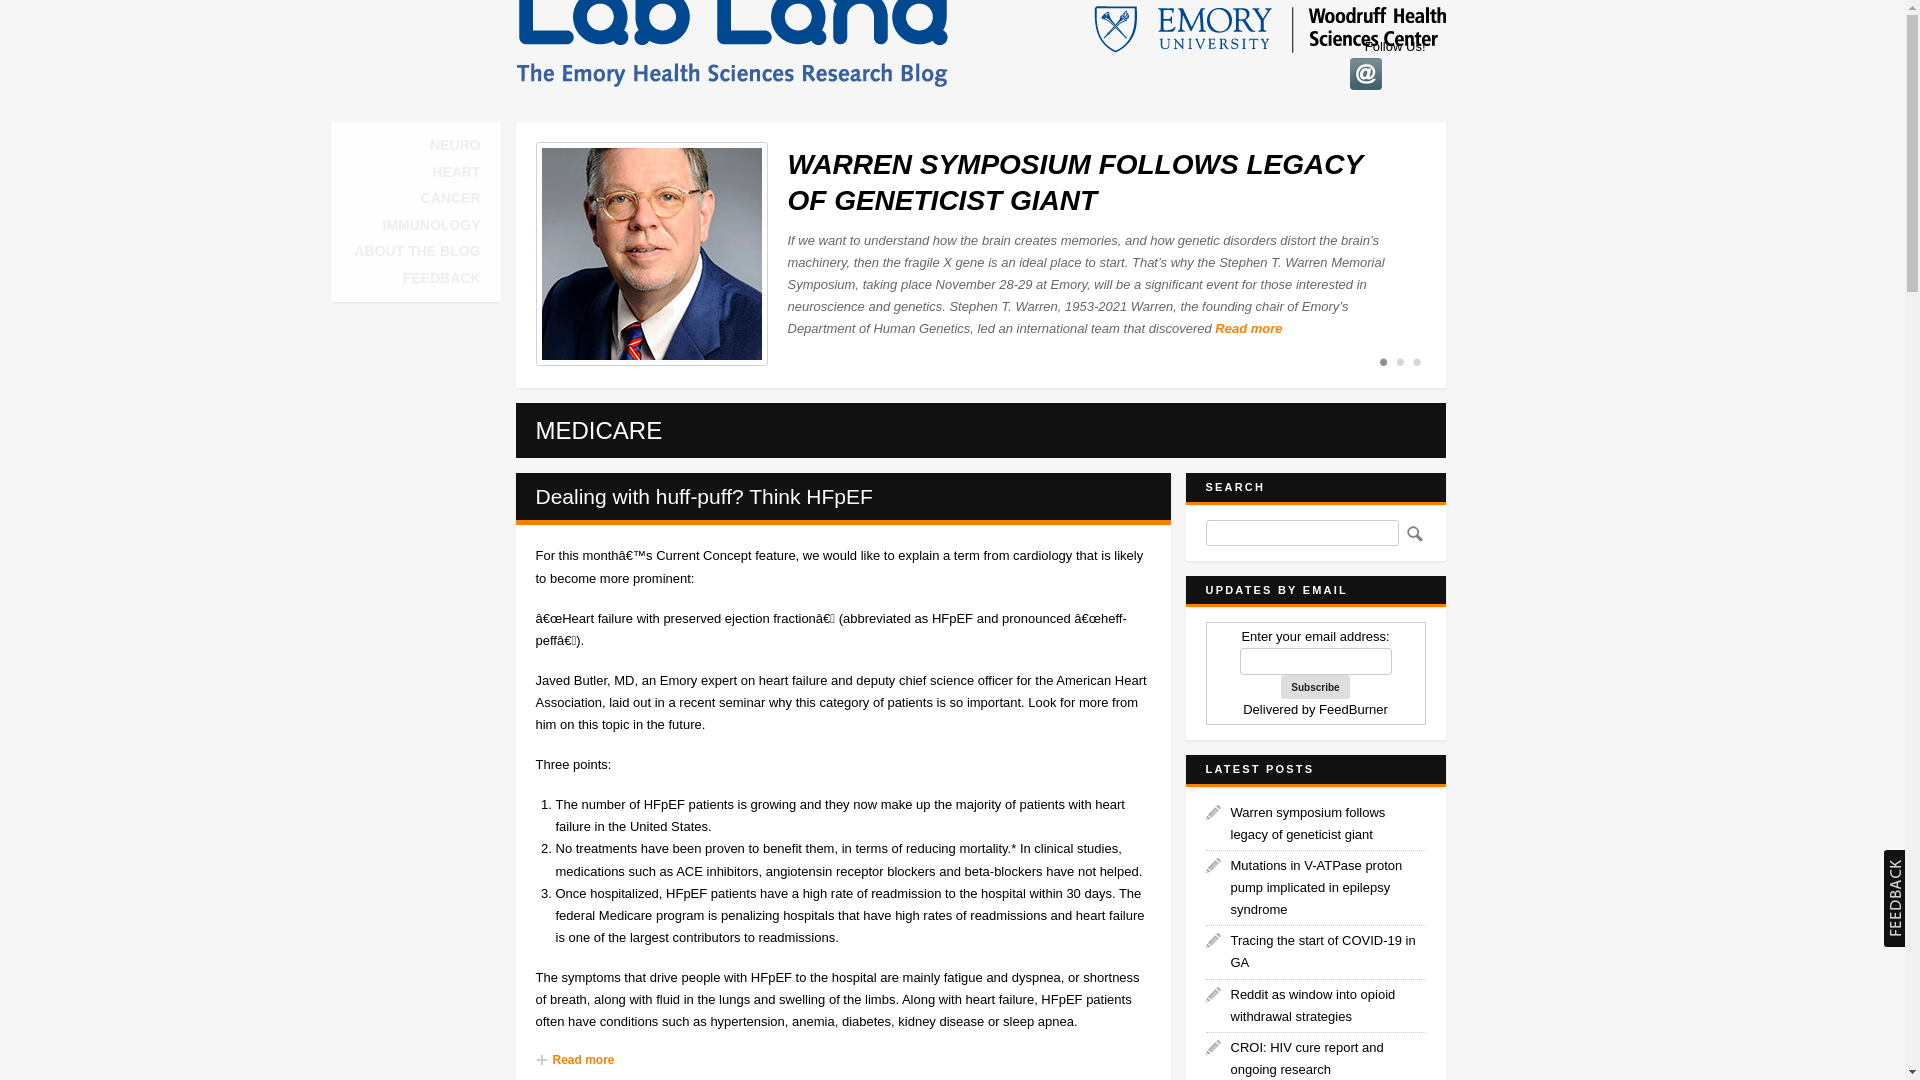  Describe the element at coordinates (979, 804) in the screenshot. I see `majority` at that location.